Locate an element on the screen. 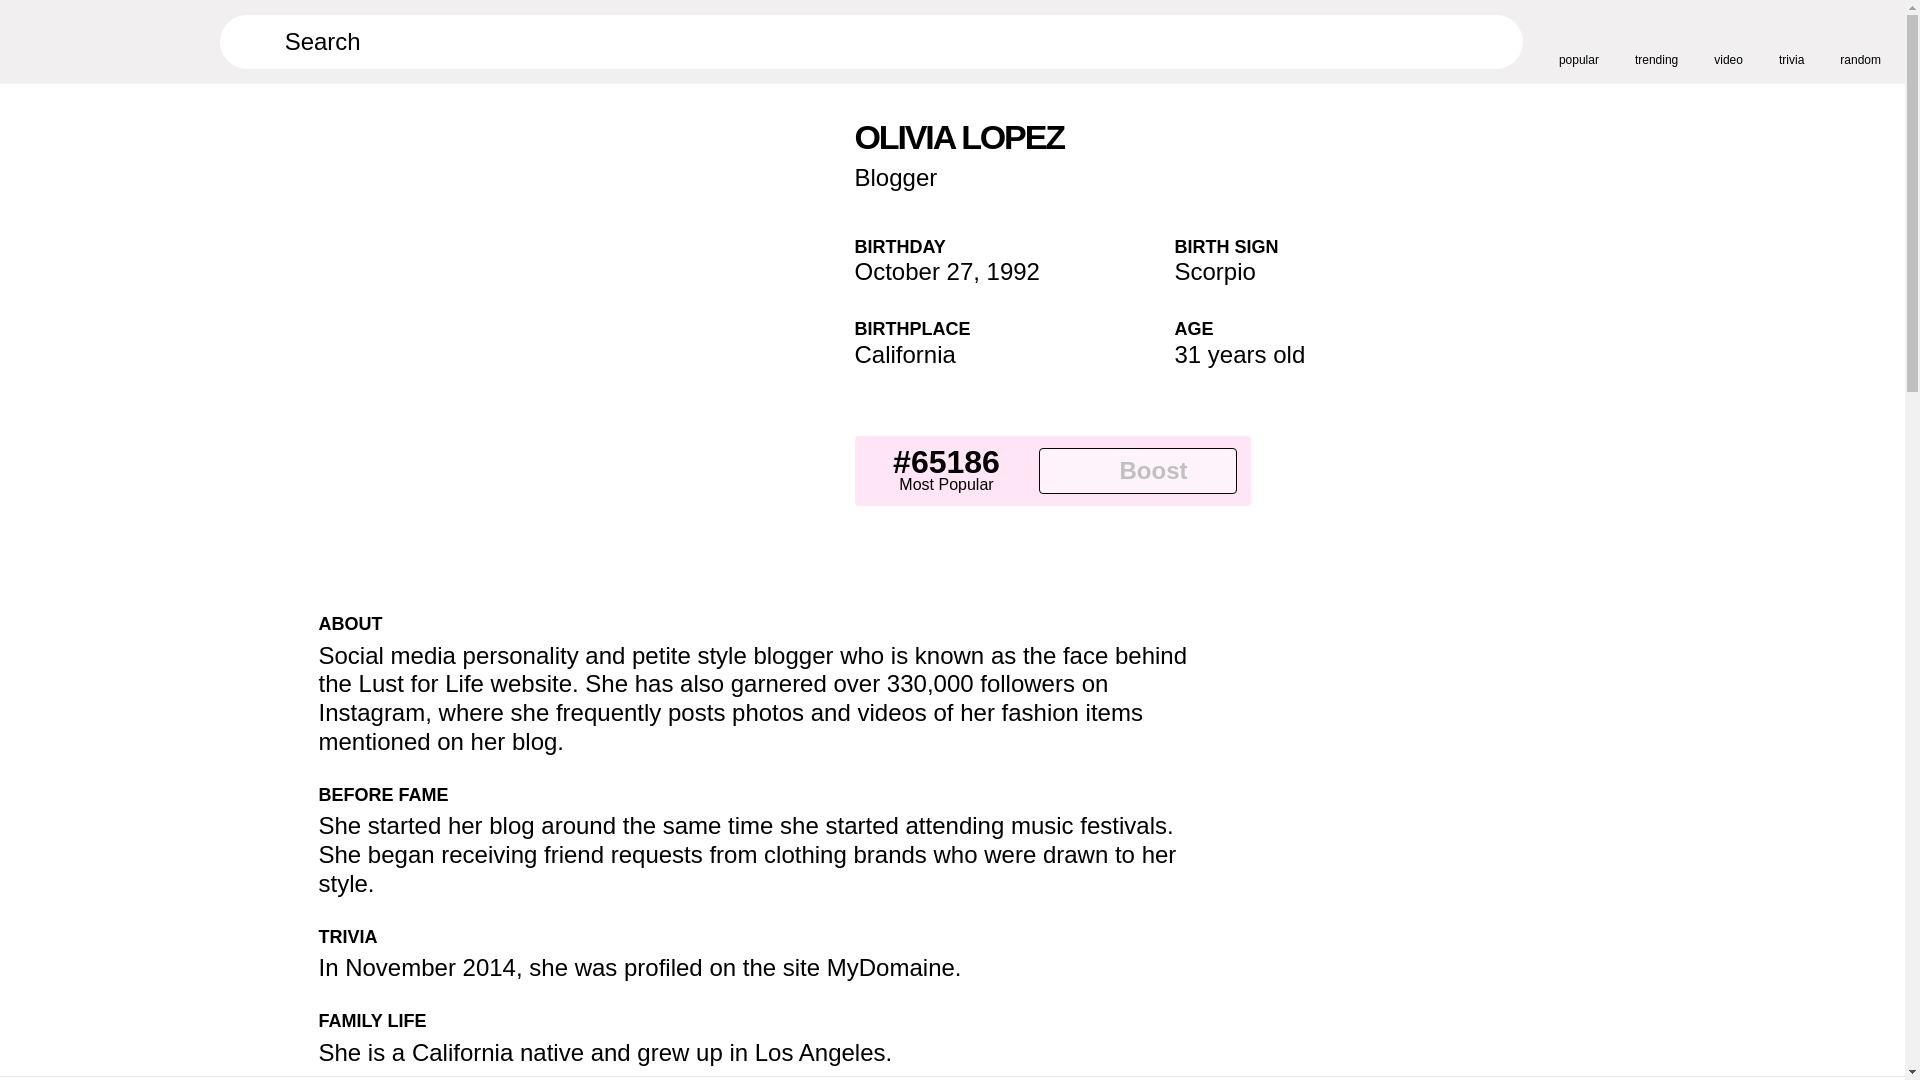 The height and width of the screenshot is (1080, 1920). 31 years old is located at coordinates (1239, 354).